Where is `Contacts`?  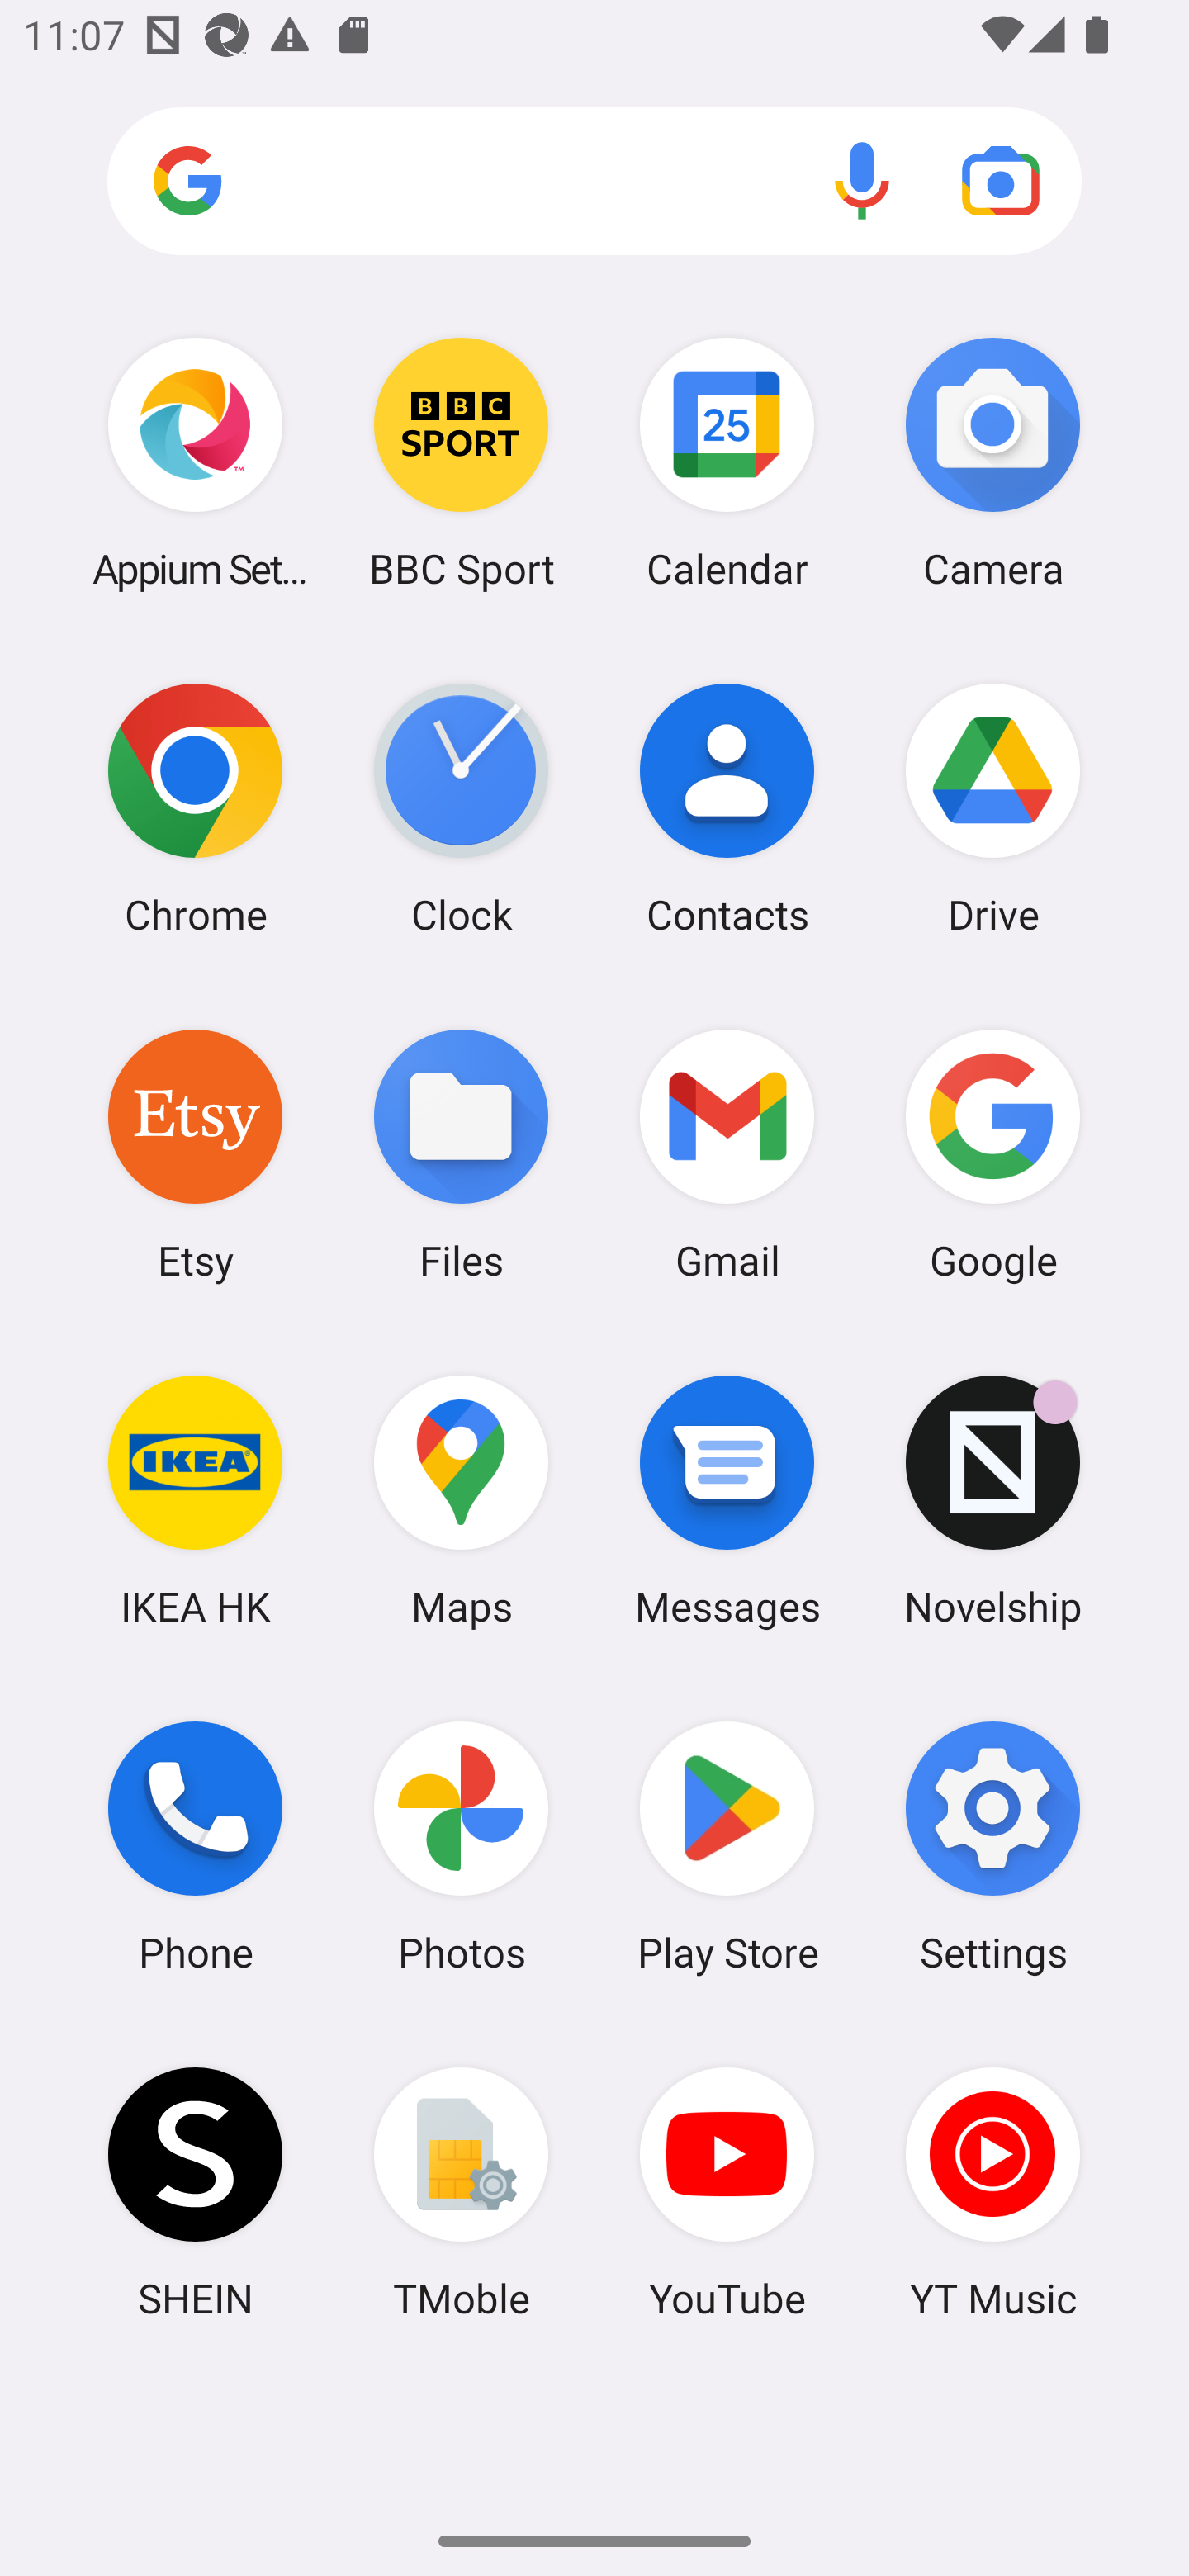
Contacts is located at coordinates (727, 808).